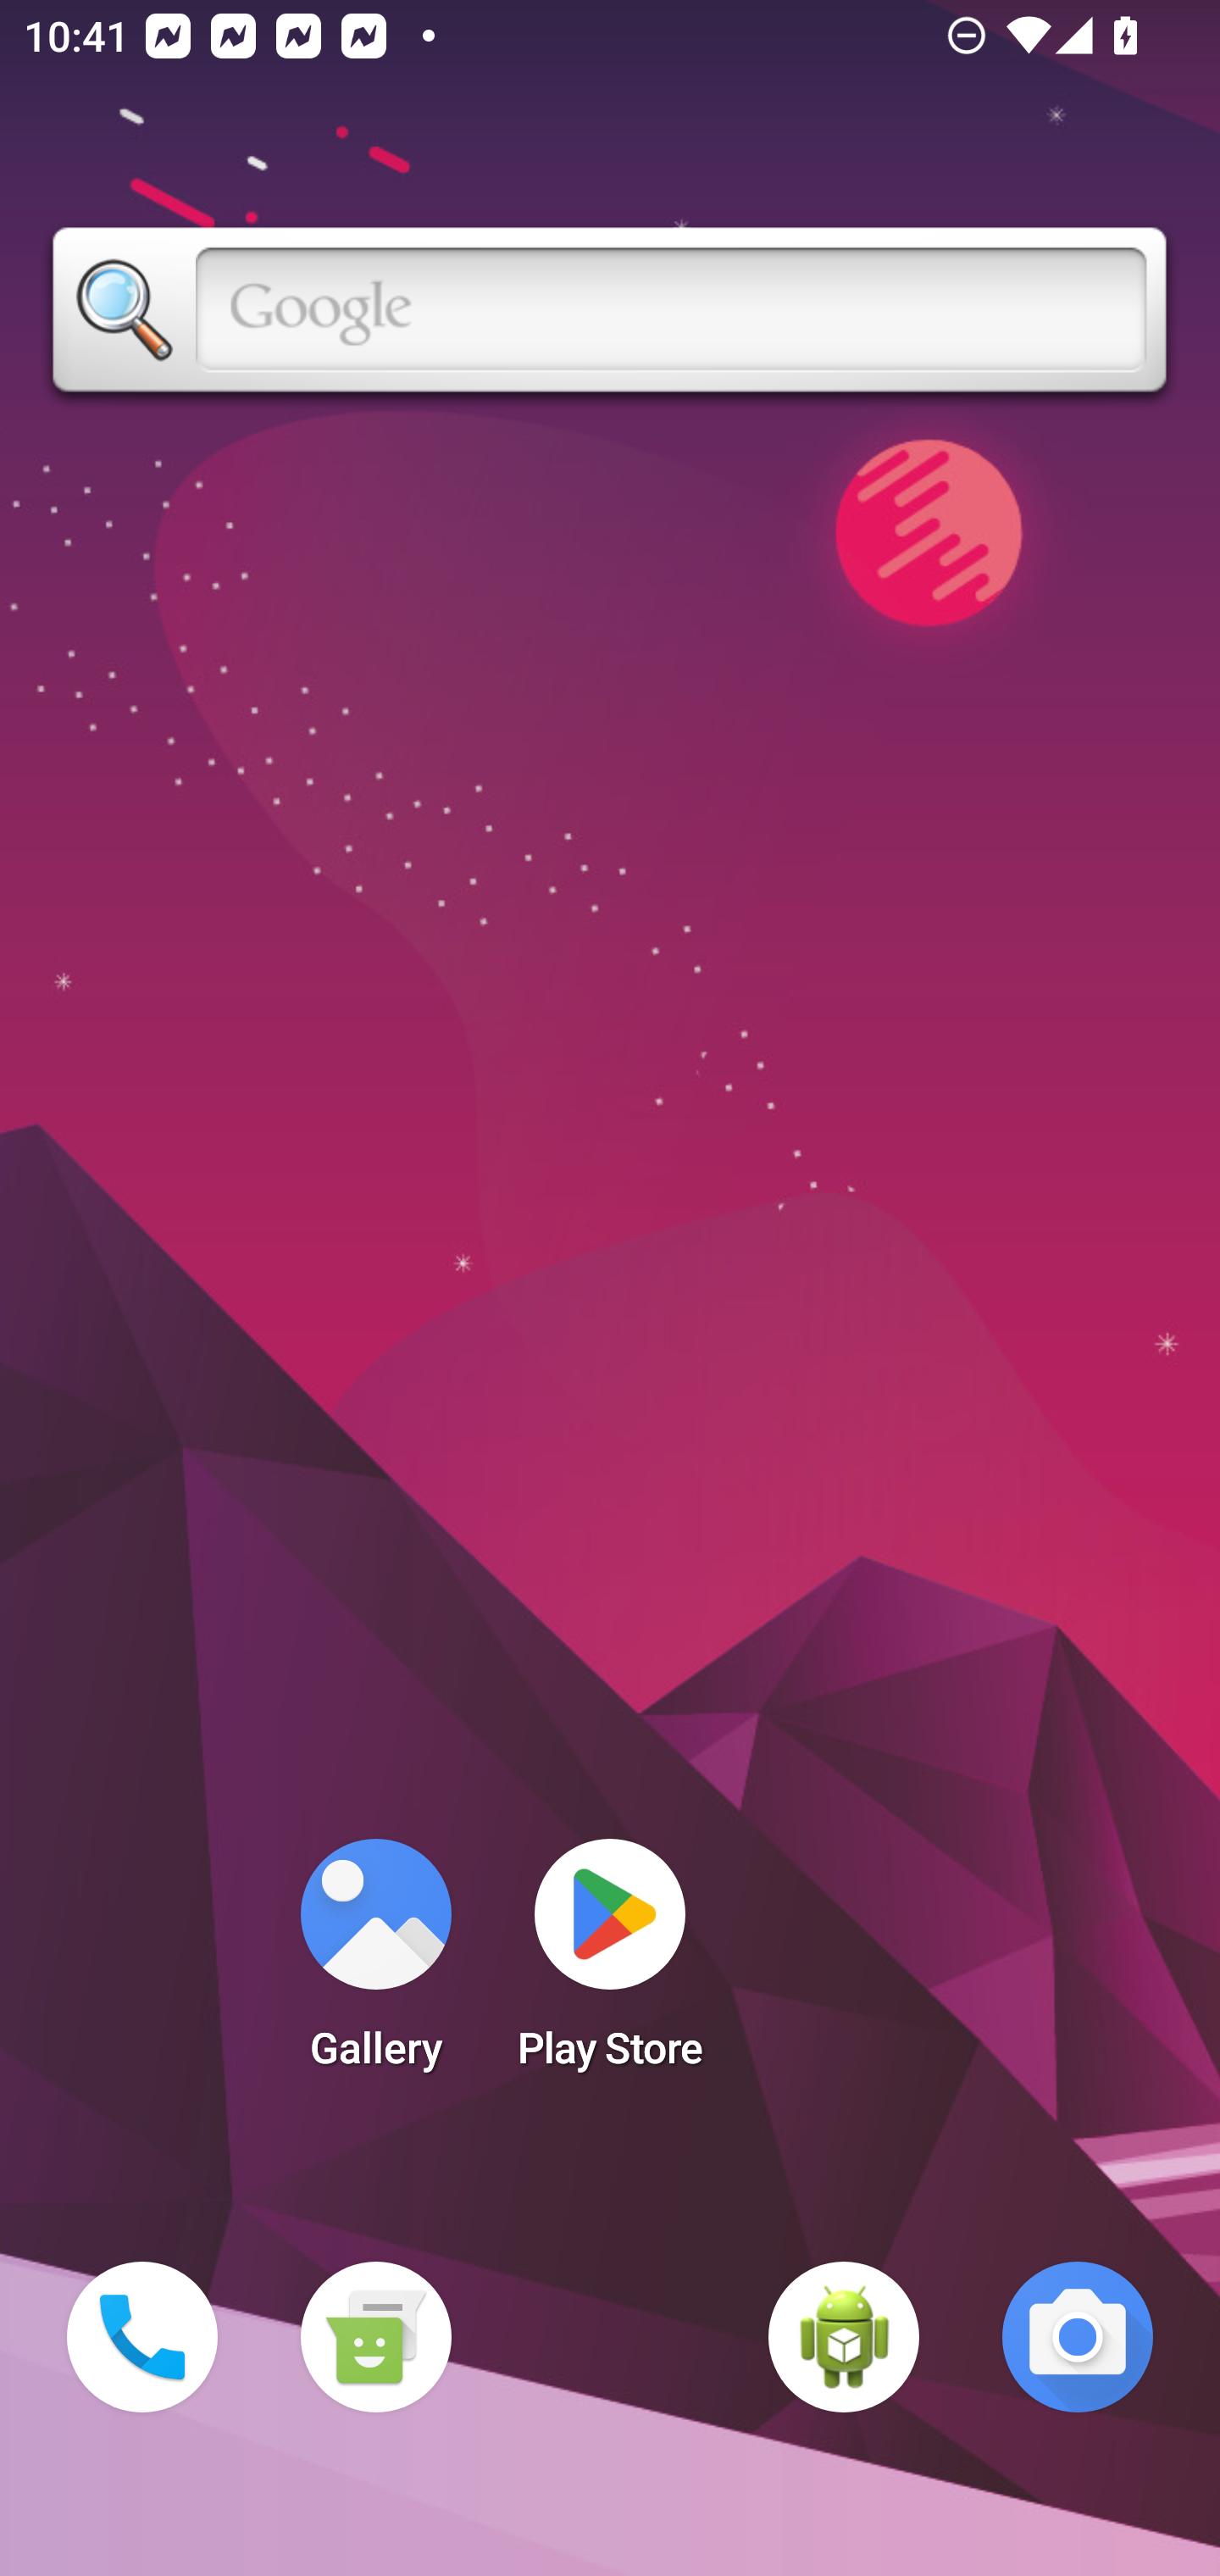 This screenshot has width=1220, height=2576. What do you see at coordinates (375, 2337) in the screenshot?
I see `Messaging` at bounding box center [375, 2337].